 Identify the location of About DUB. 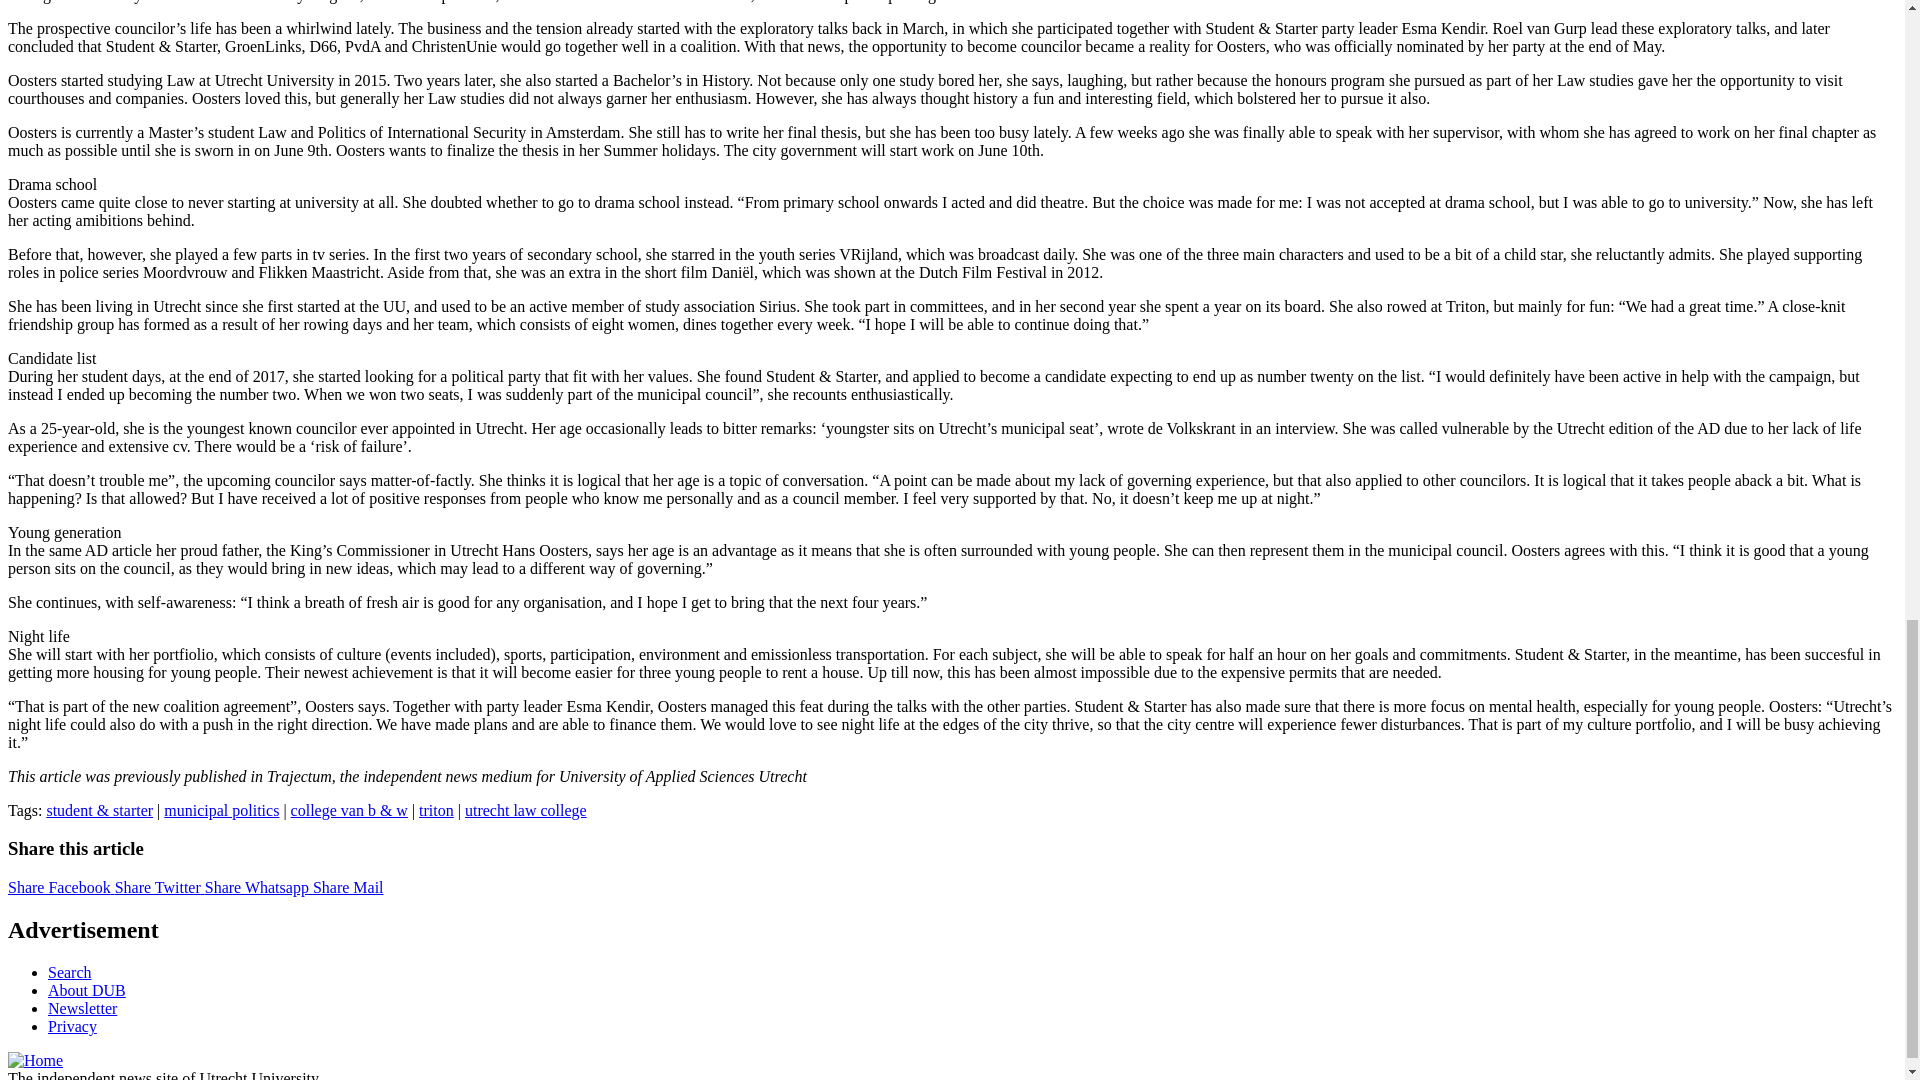
(87, 990).